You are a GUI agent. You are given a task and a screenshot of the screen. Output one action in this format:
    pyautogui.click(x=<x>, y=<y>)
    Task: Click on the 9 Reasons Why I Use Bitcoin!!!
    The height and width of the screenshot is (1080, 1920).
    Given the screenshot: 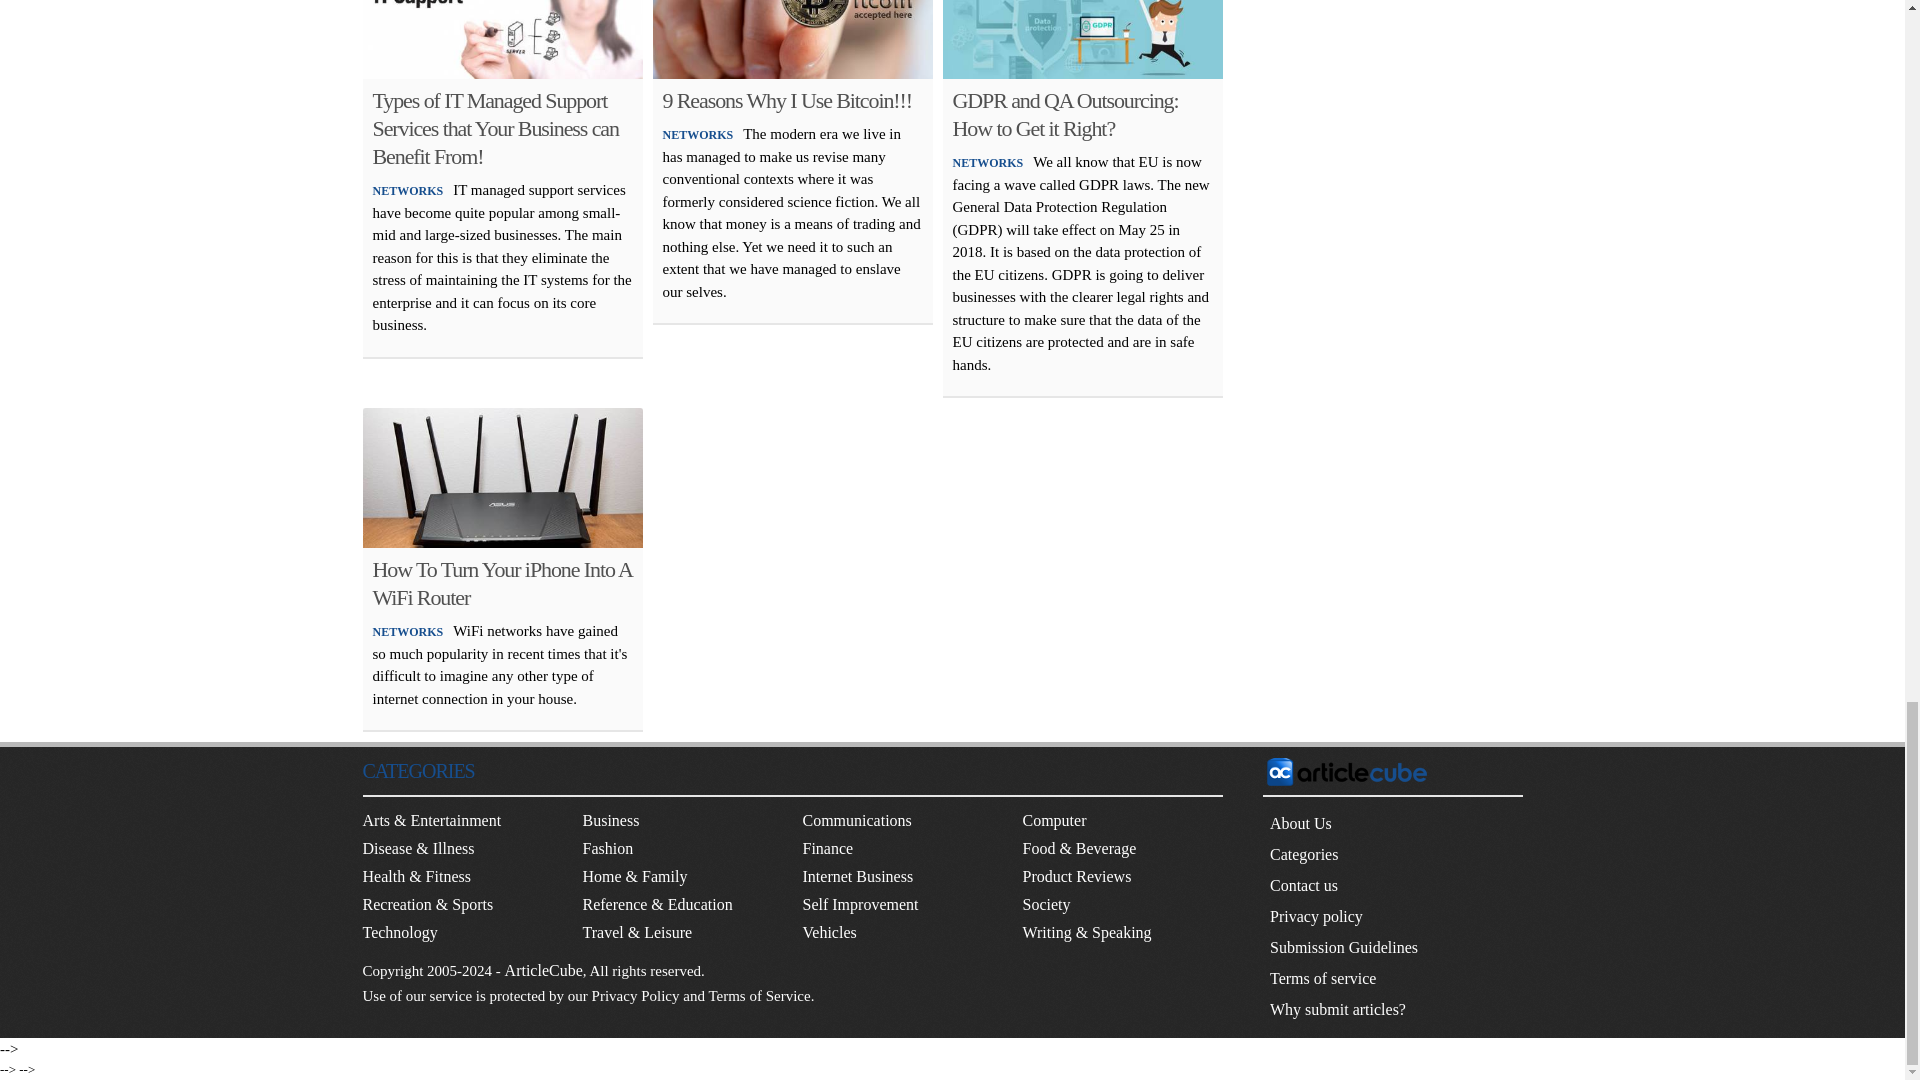 What is the action you would take?
    pyautogui.click(x=787, y=100)
    